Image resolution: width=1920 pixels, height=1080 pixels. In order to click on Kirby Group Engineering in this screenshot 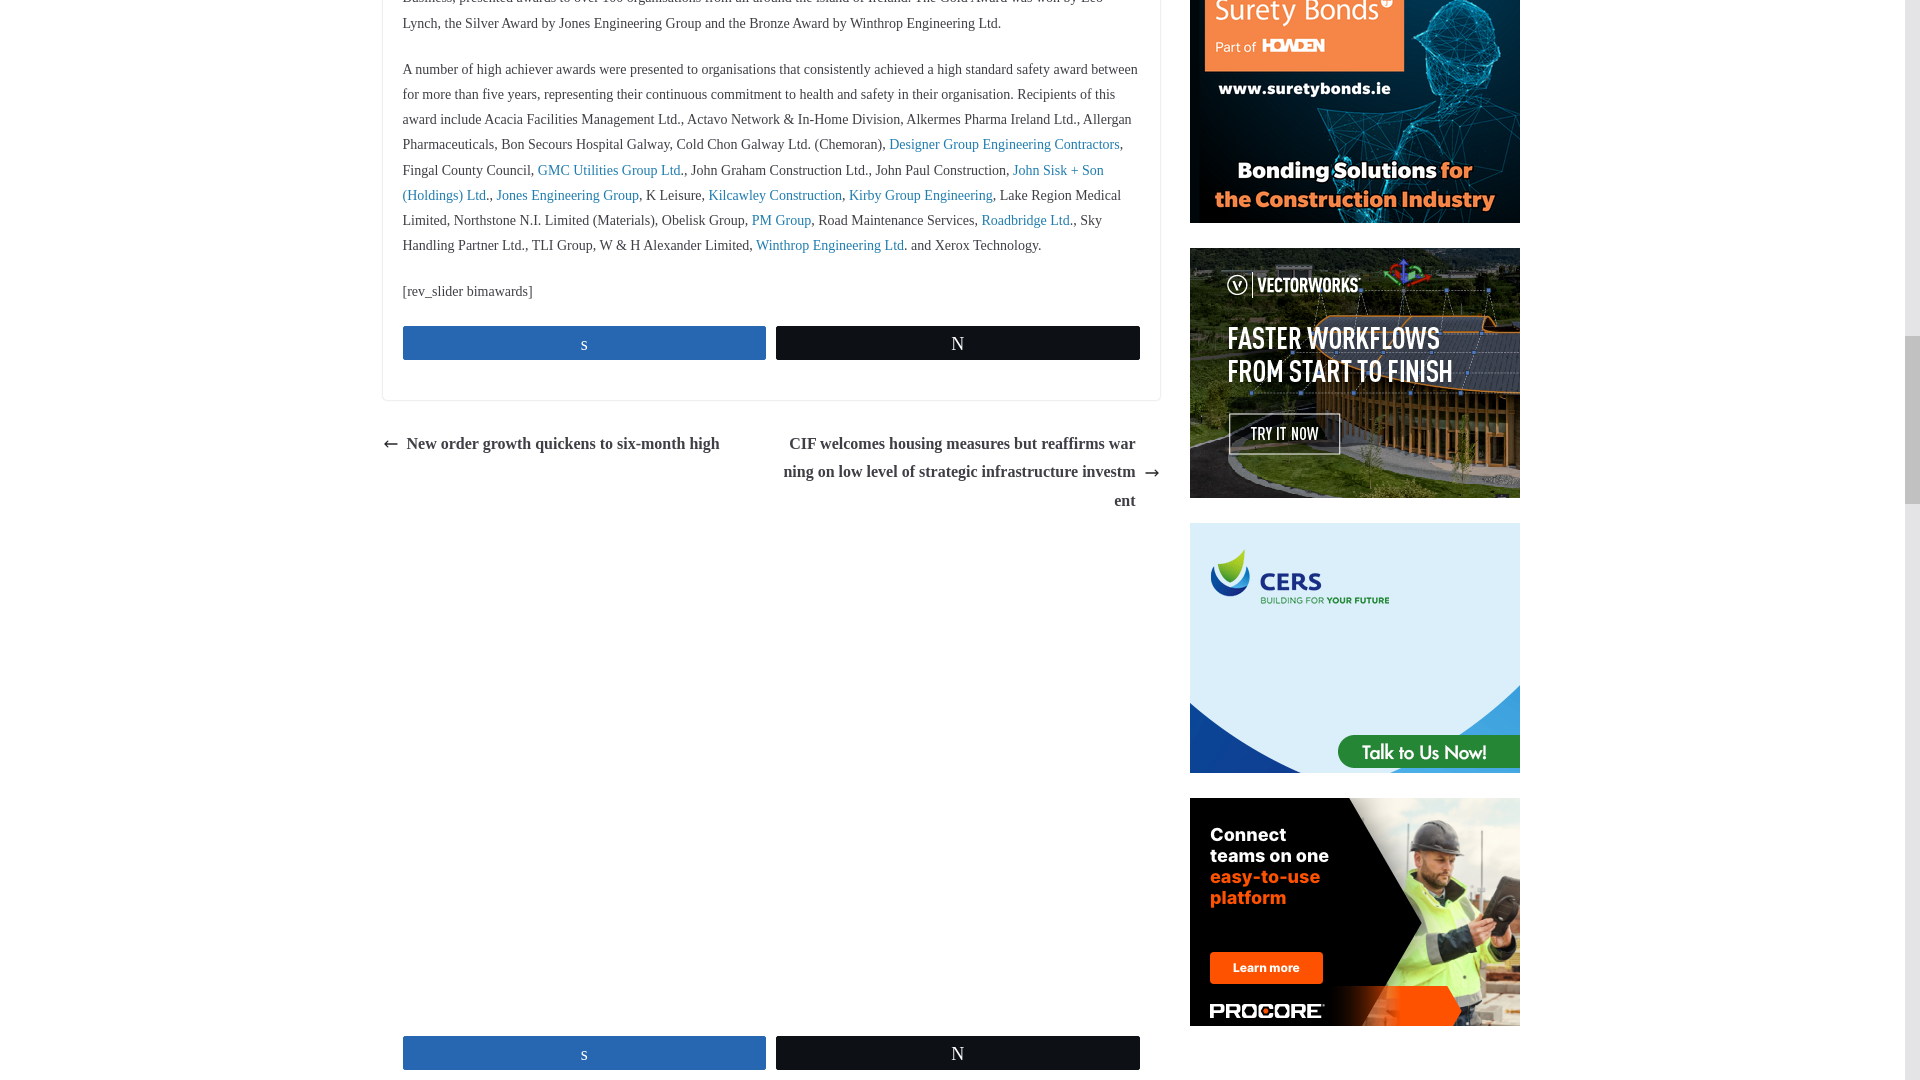, I will do `click(920, 195)`.